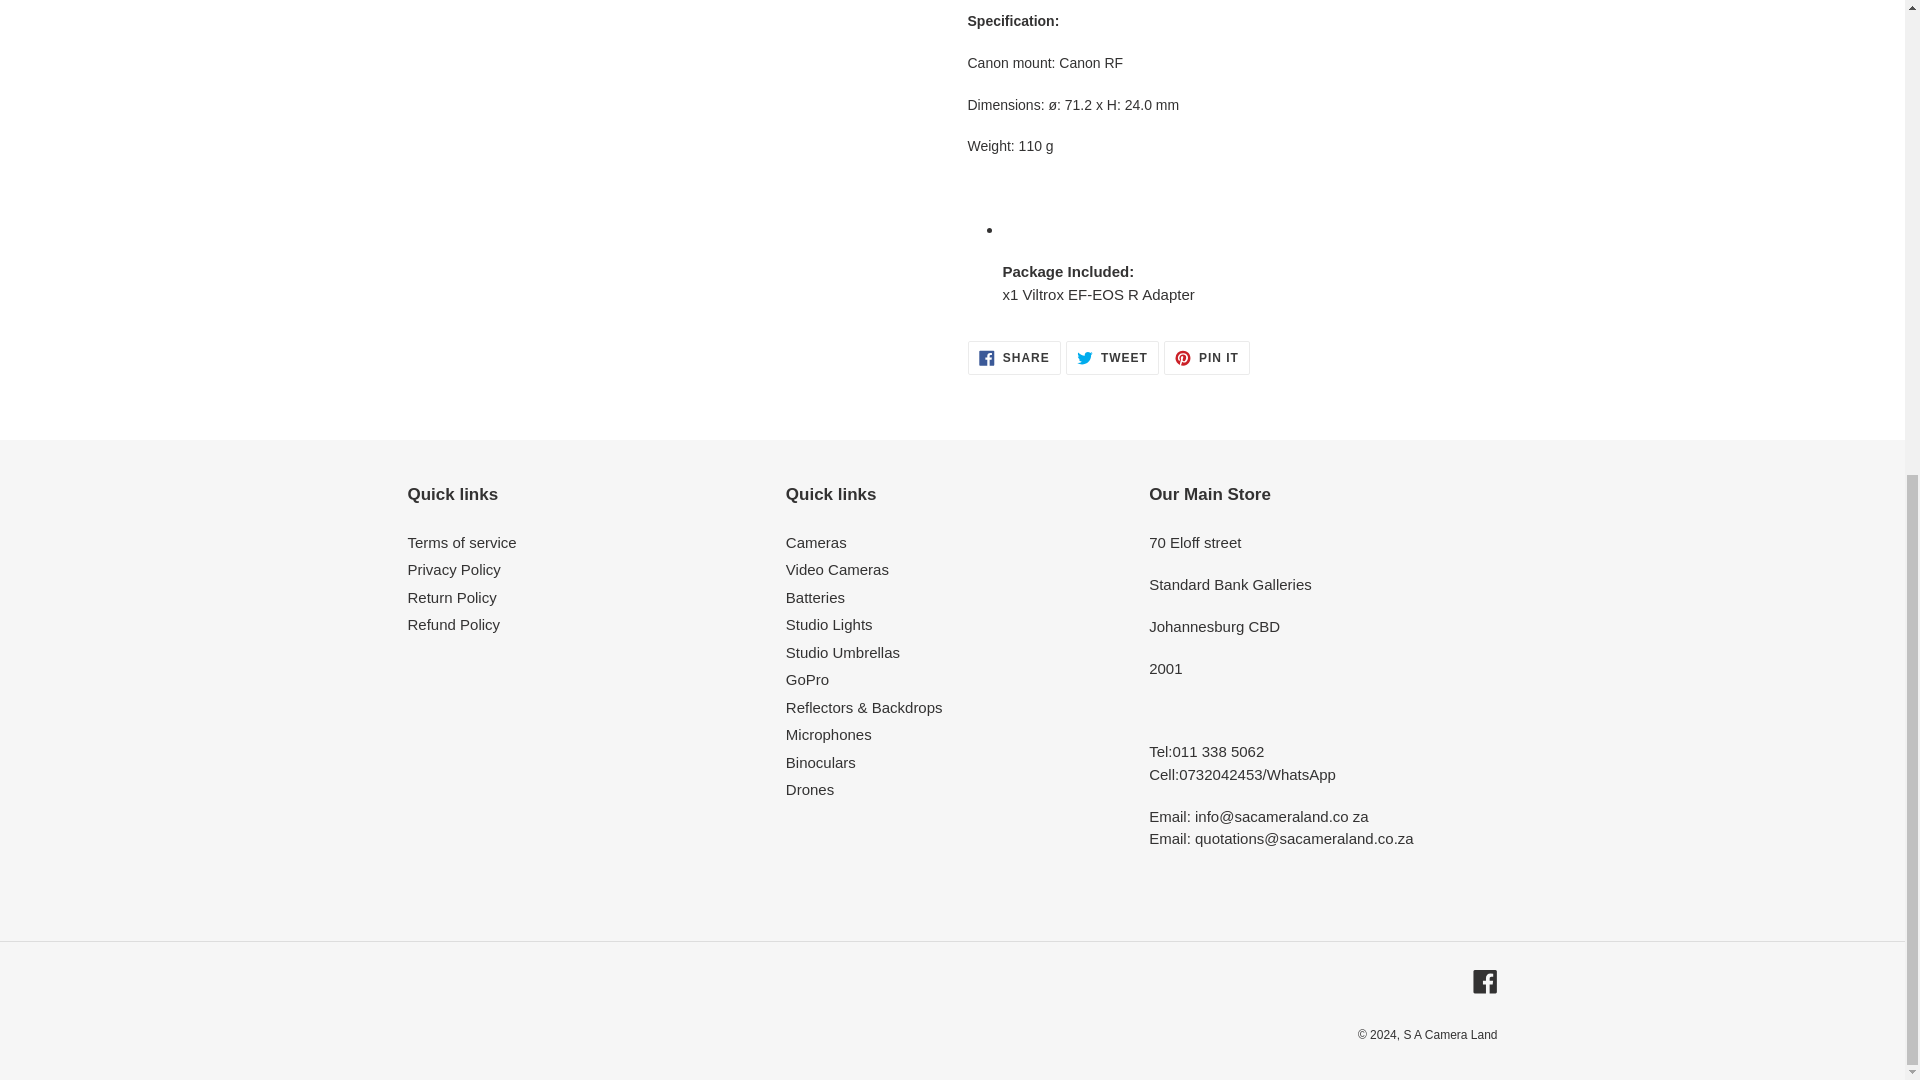 The image size is (1920, 1080). I want to click on Drones, so click(452, 596).